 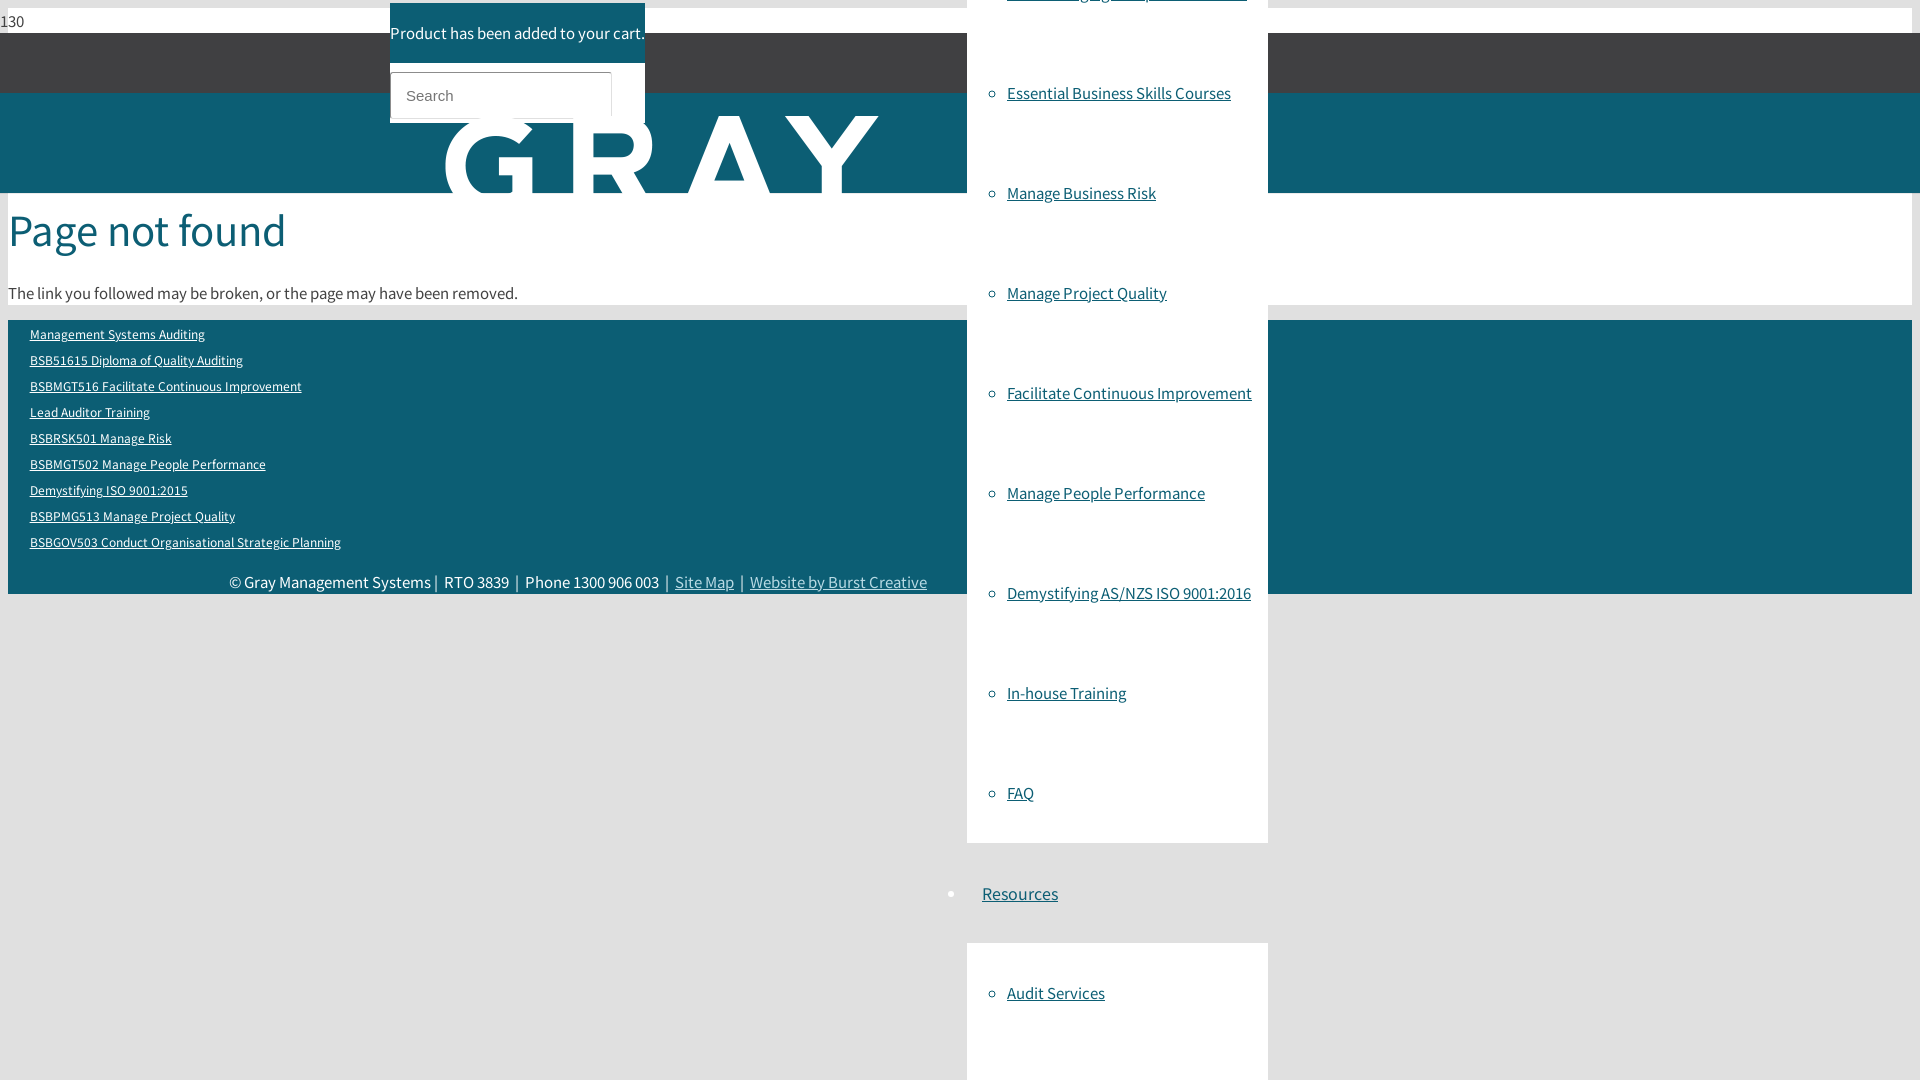 What do you see at coordinates (166, 385) in the screenshot?
I see `BSBMGT516 Facilitate Continuous Improvement` at bounding box center [166, 385].